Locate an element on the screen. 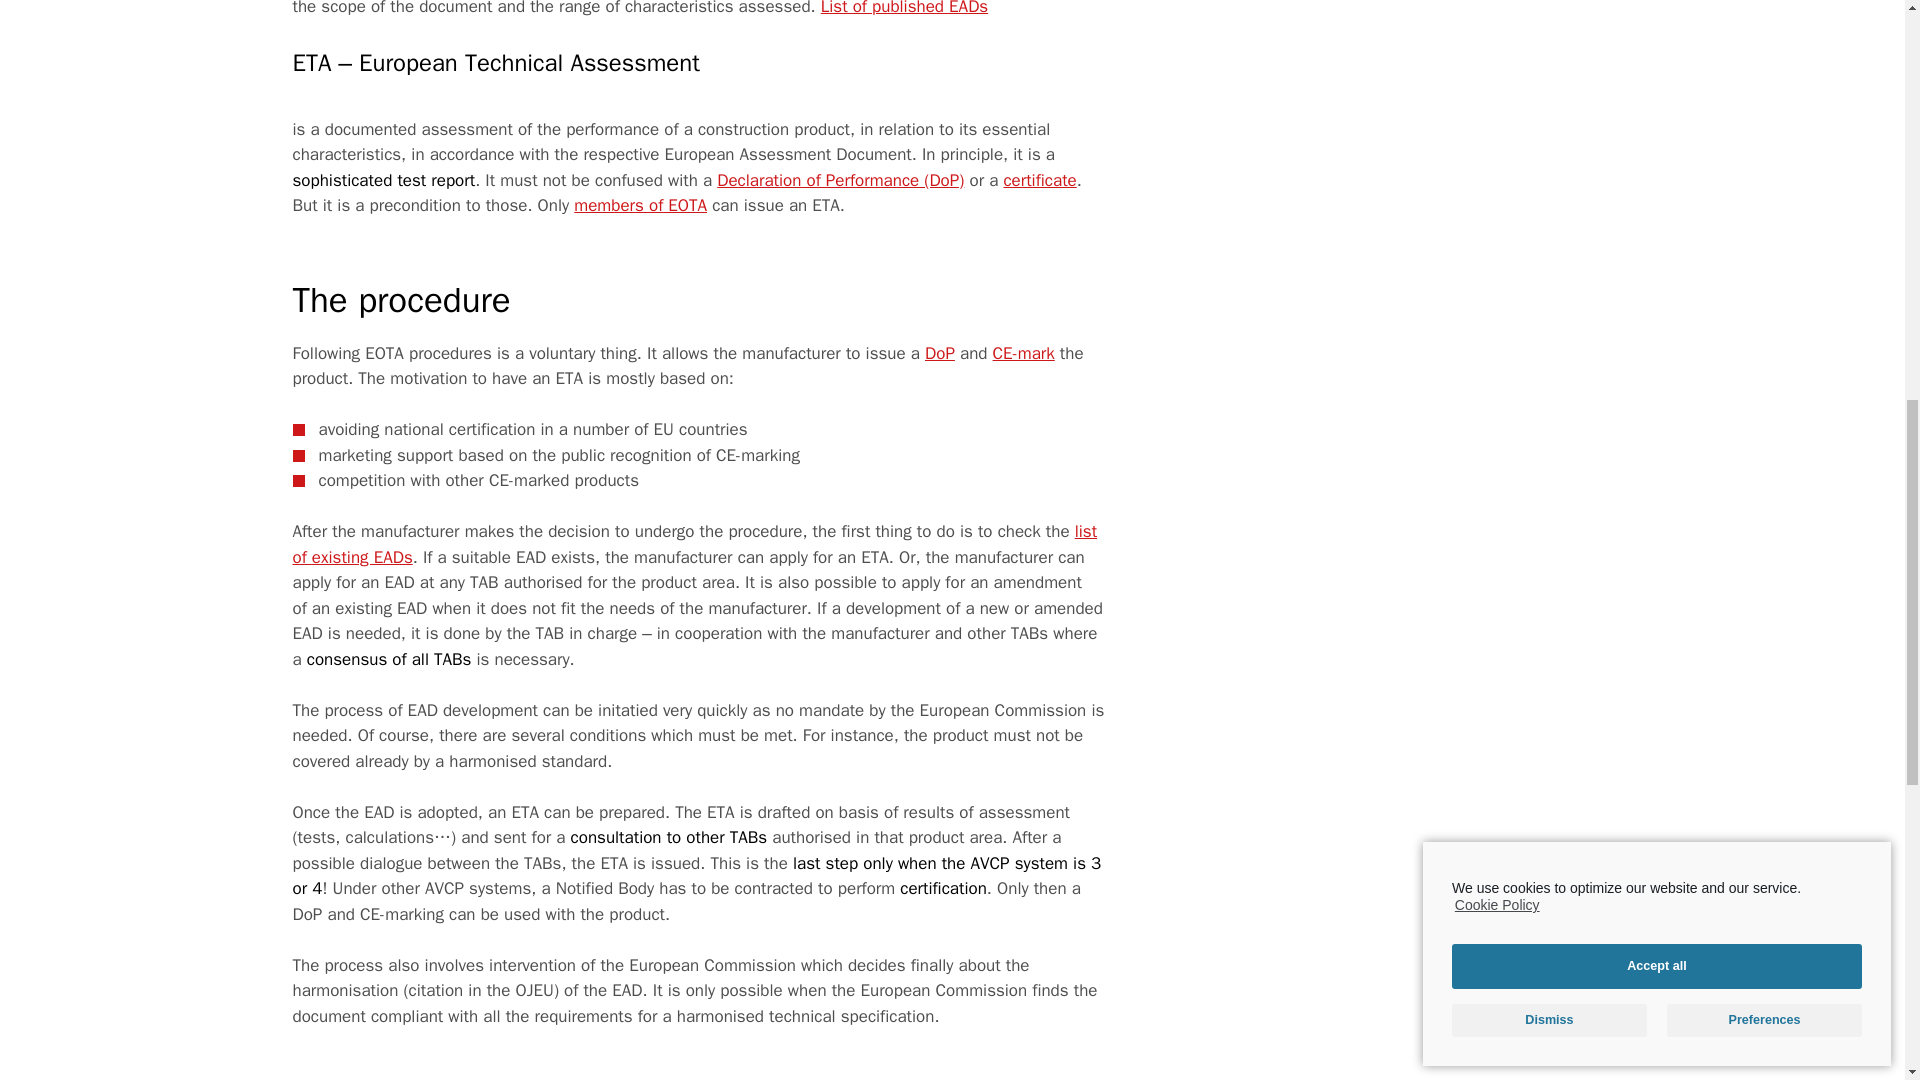 The height and width of the screenshot is (1080, 1920). List of published EADs is located at coordinates (904, 8).